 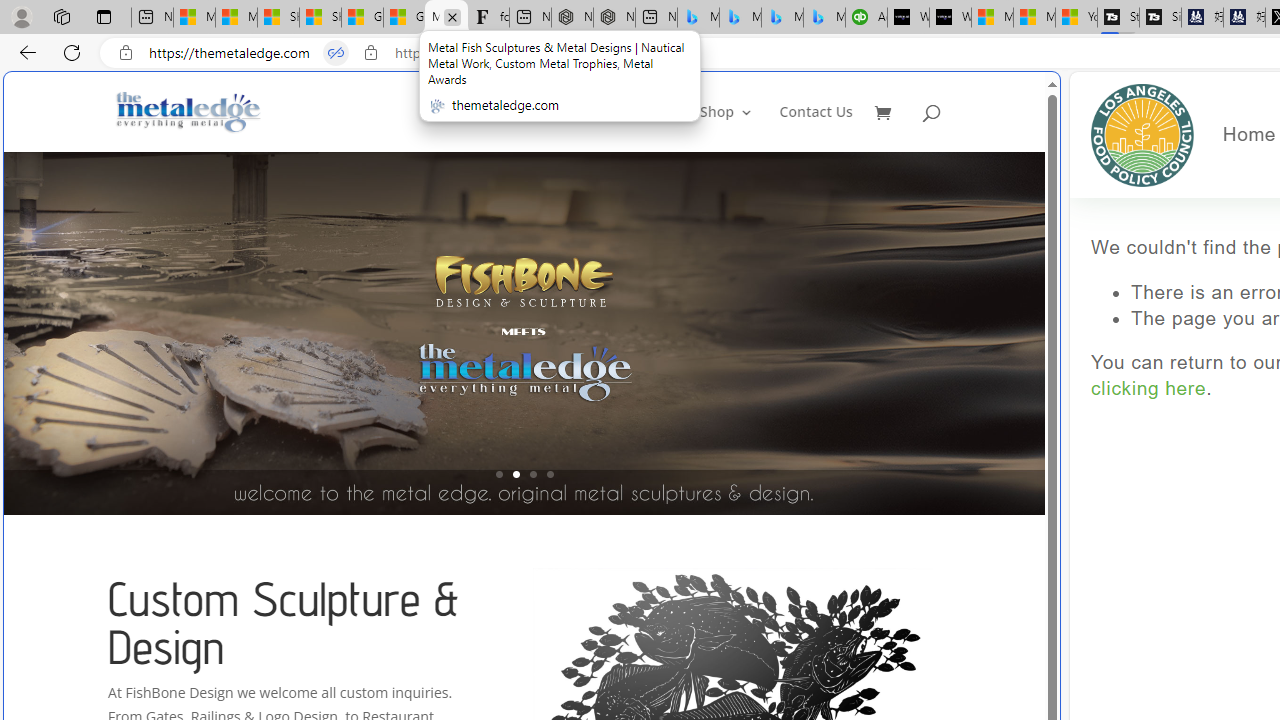 I want to click on Home, so click(x=1249, y=134).